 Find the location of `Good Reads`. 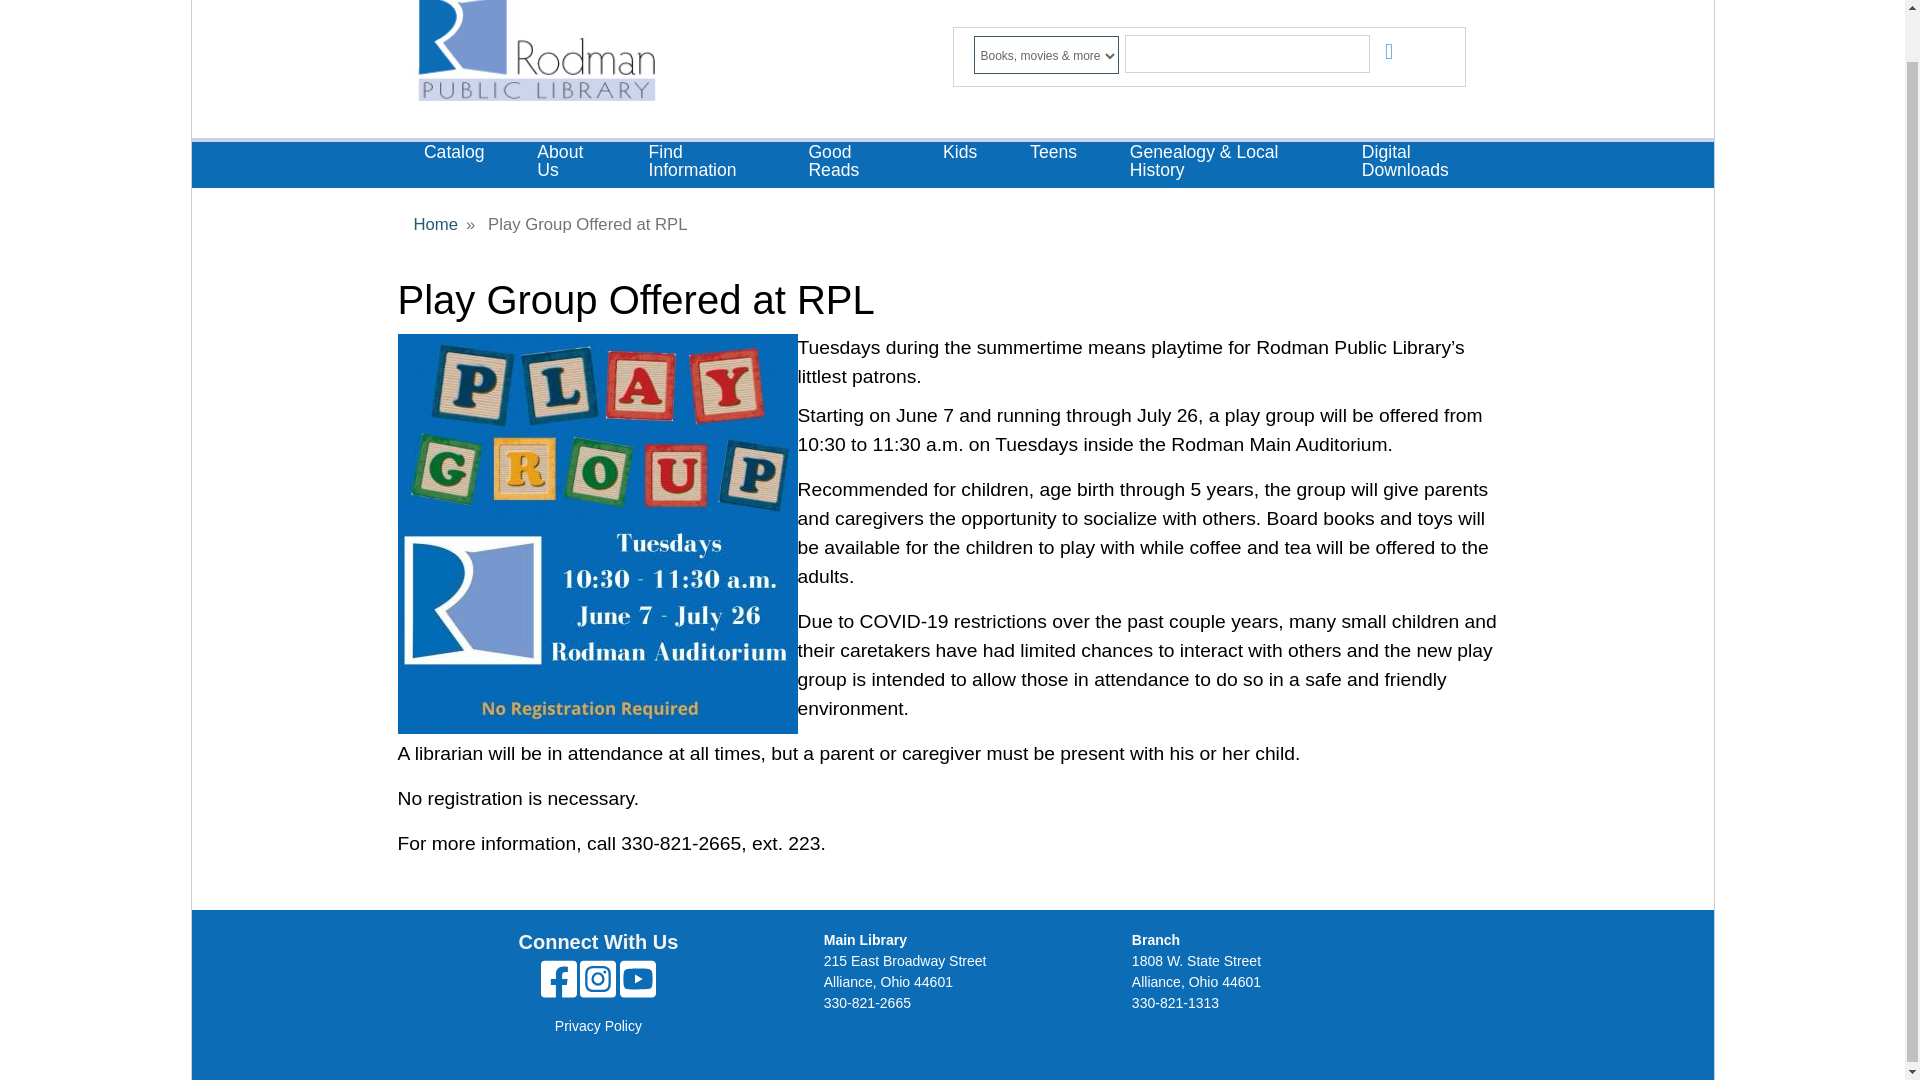

Good Reads is located at coordinates (849, 162).